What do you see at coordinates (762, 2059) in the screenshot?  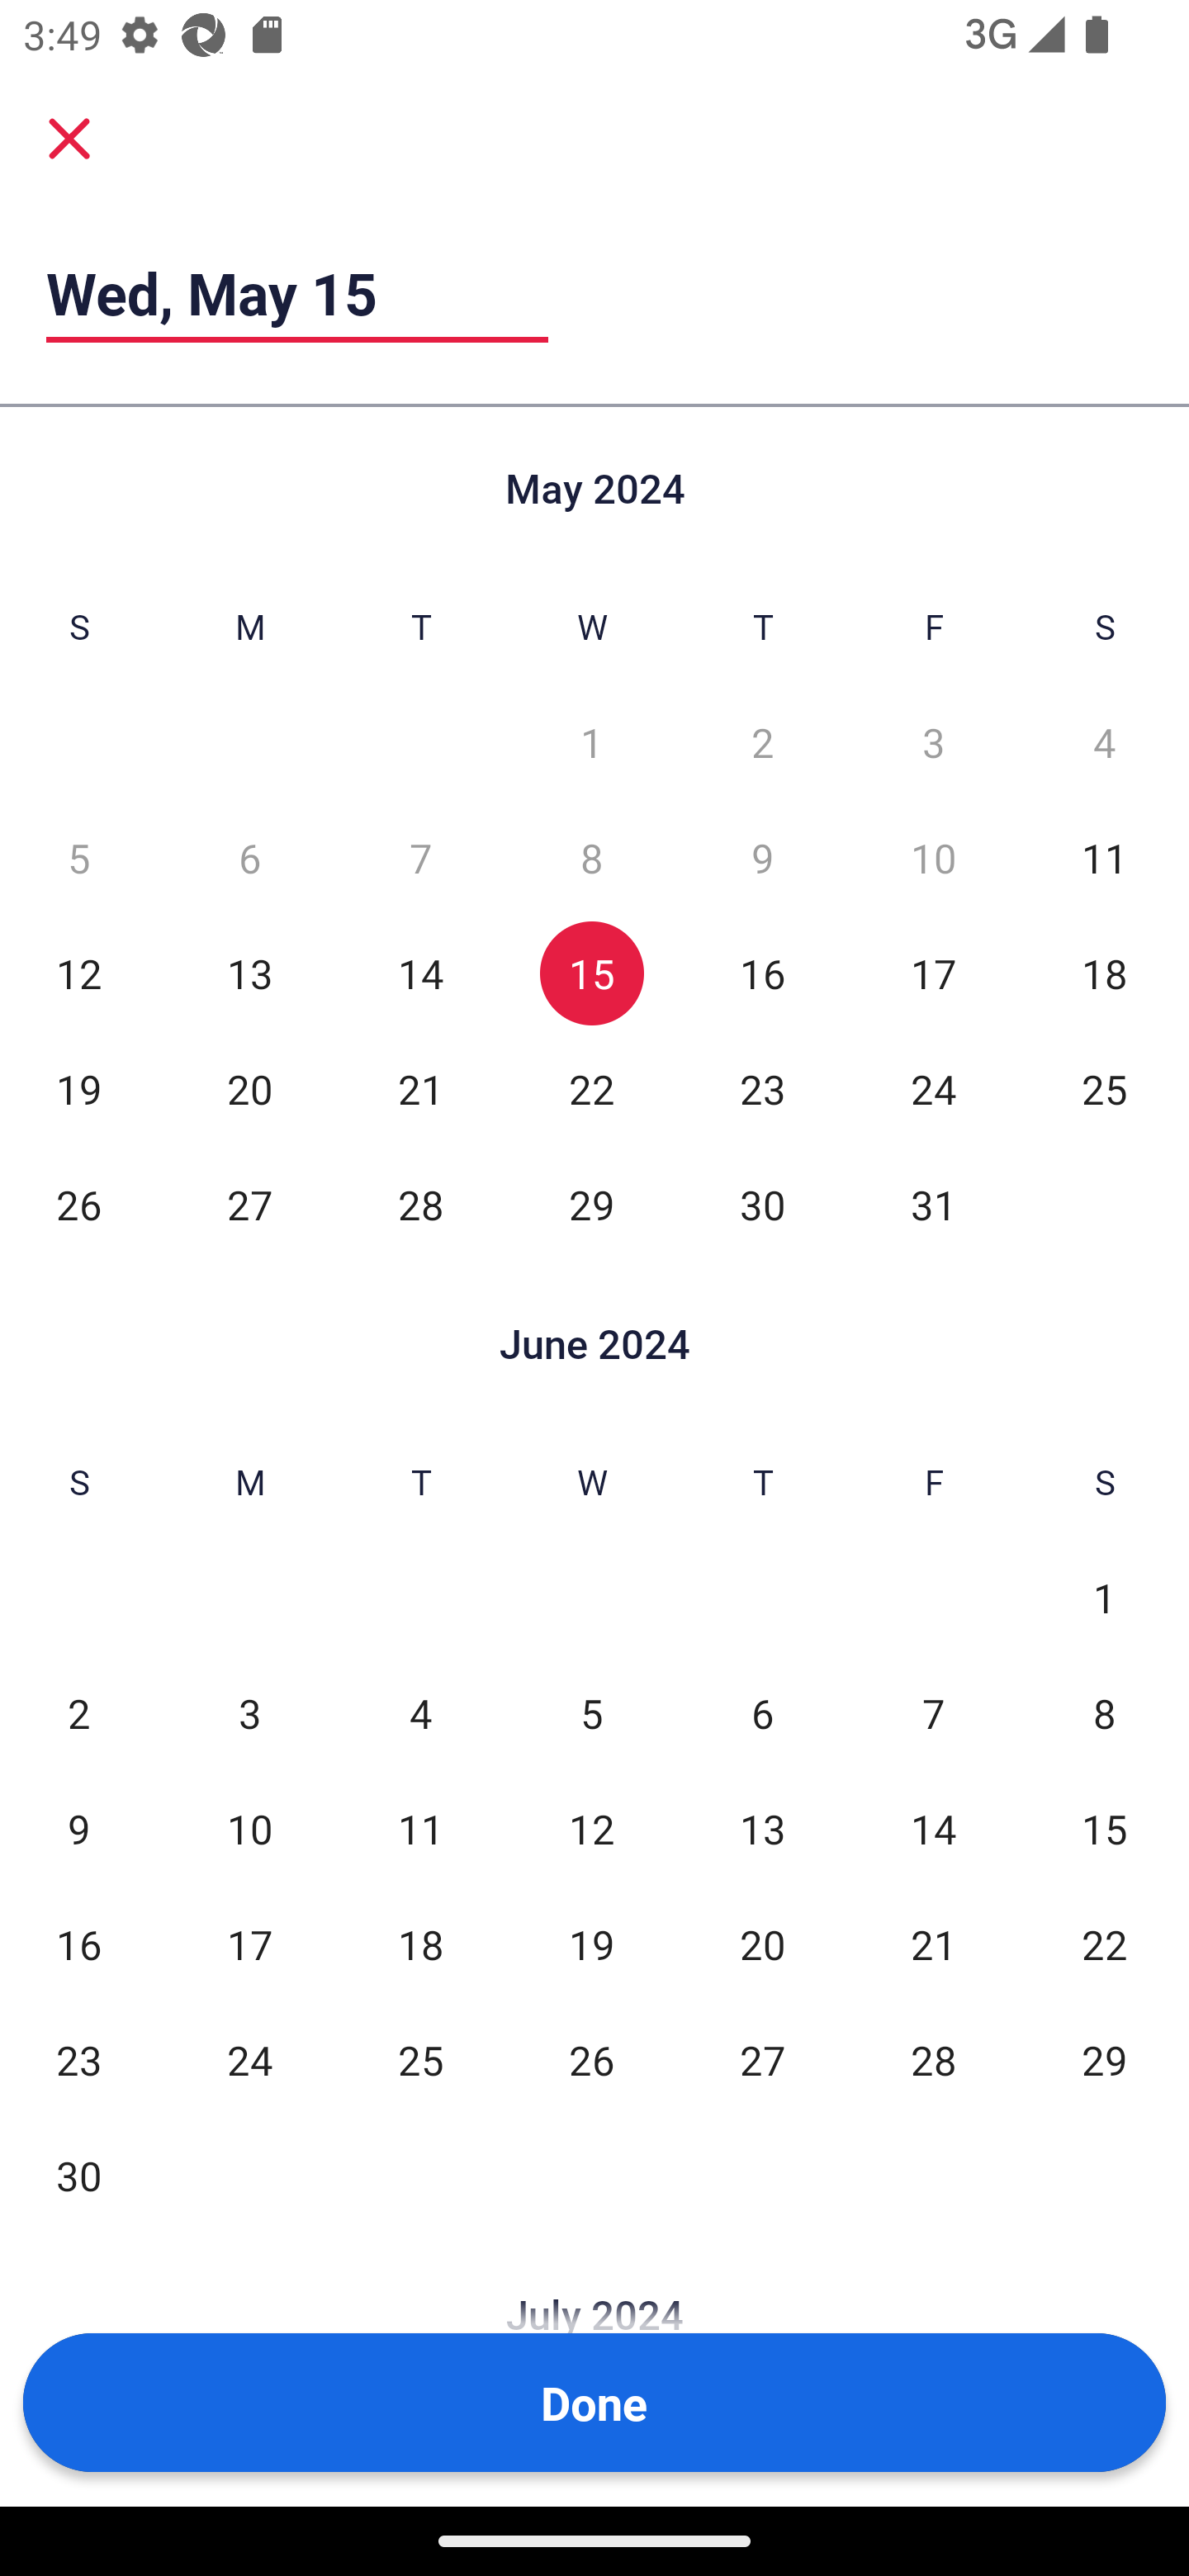 I see `27 Thu, Jun 27, Not Selected` at bounding box center [762, 2059].